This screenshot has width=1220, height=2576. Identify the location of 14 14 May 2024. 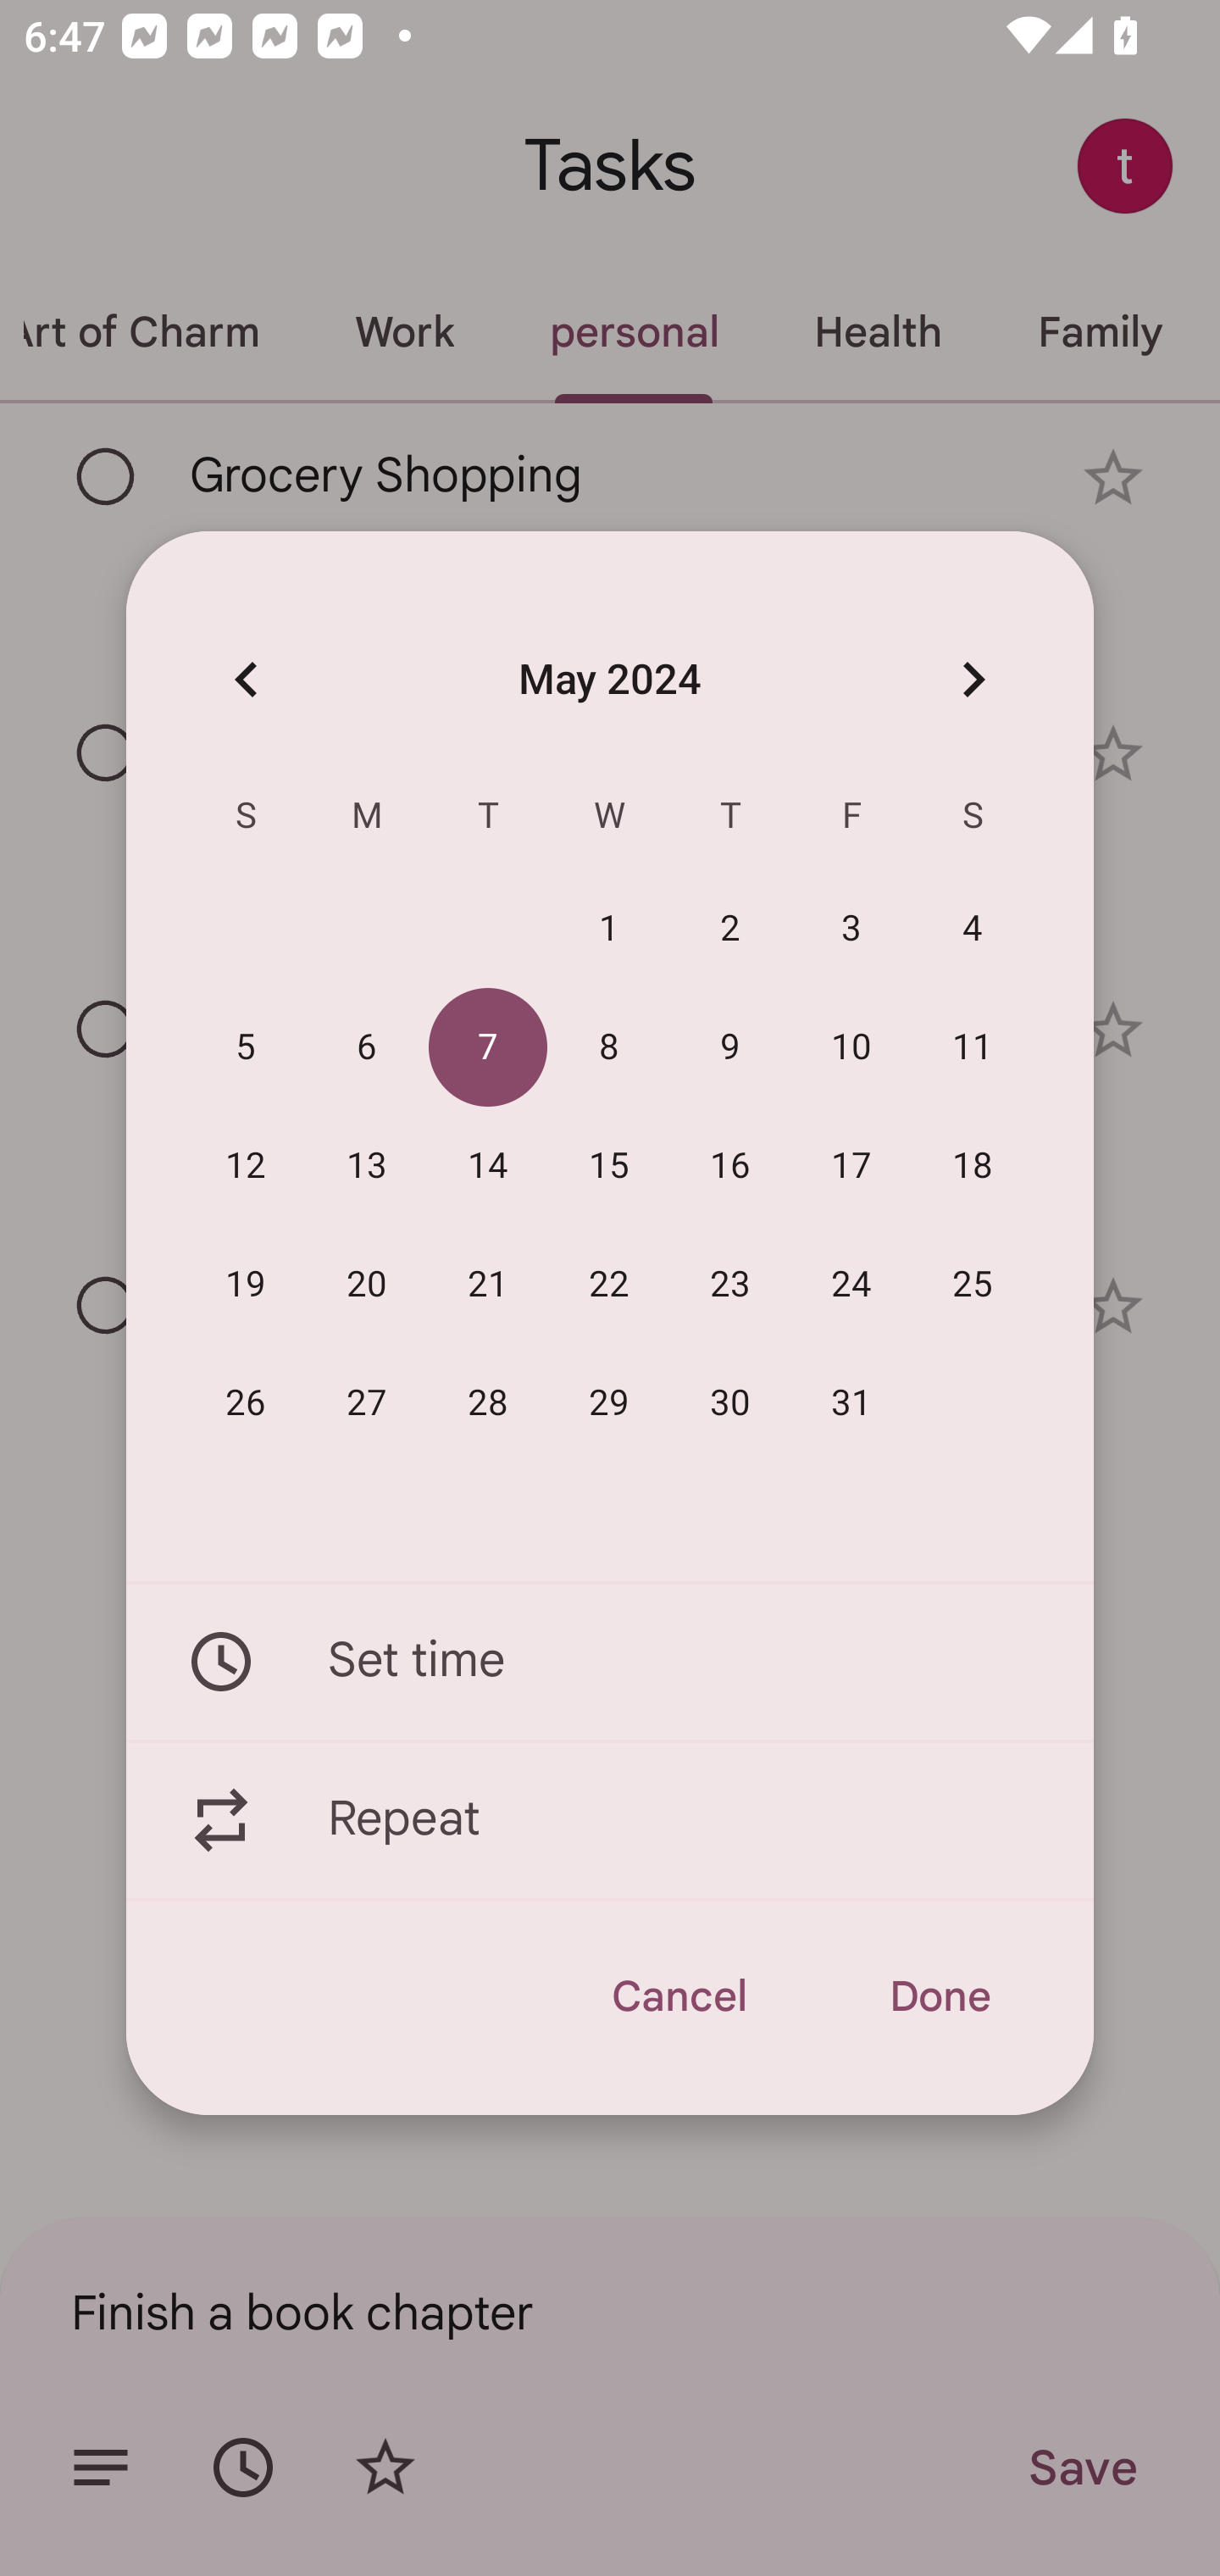
(488, 1167).